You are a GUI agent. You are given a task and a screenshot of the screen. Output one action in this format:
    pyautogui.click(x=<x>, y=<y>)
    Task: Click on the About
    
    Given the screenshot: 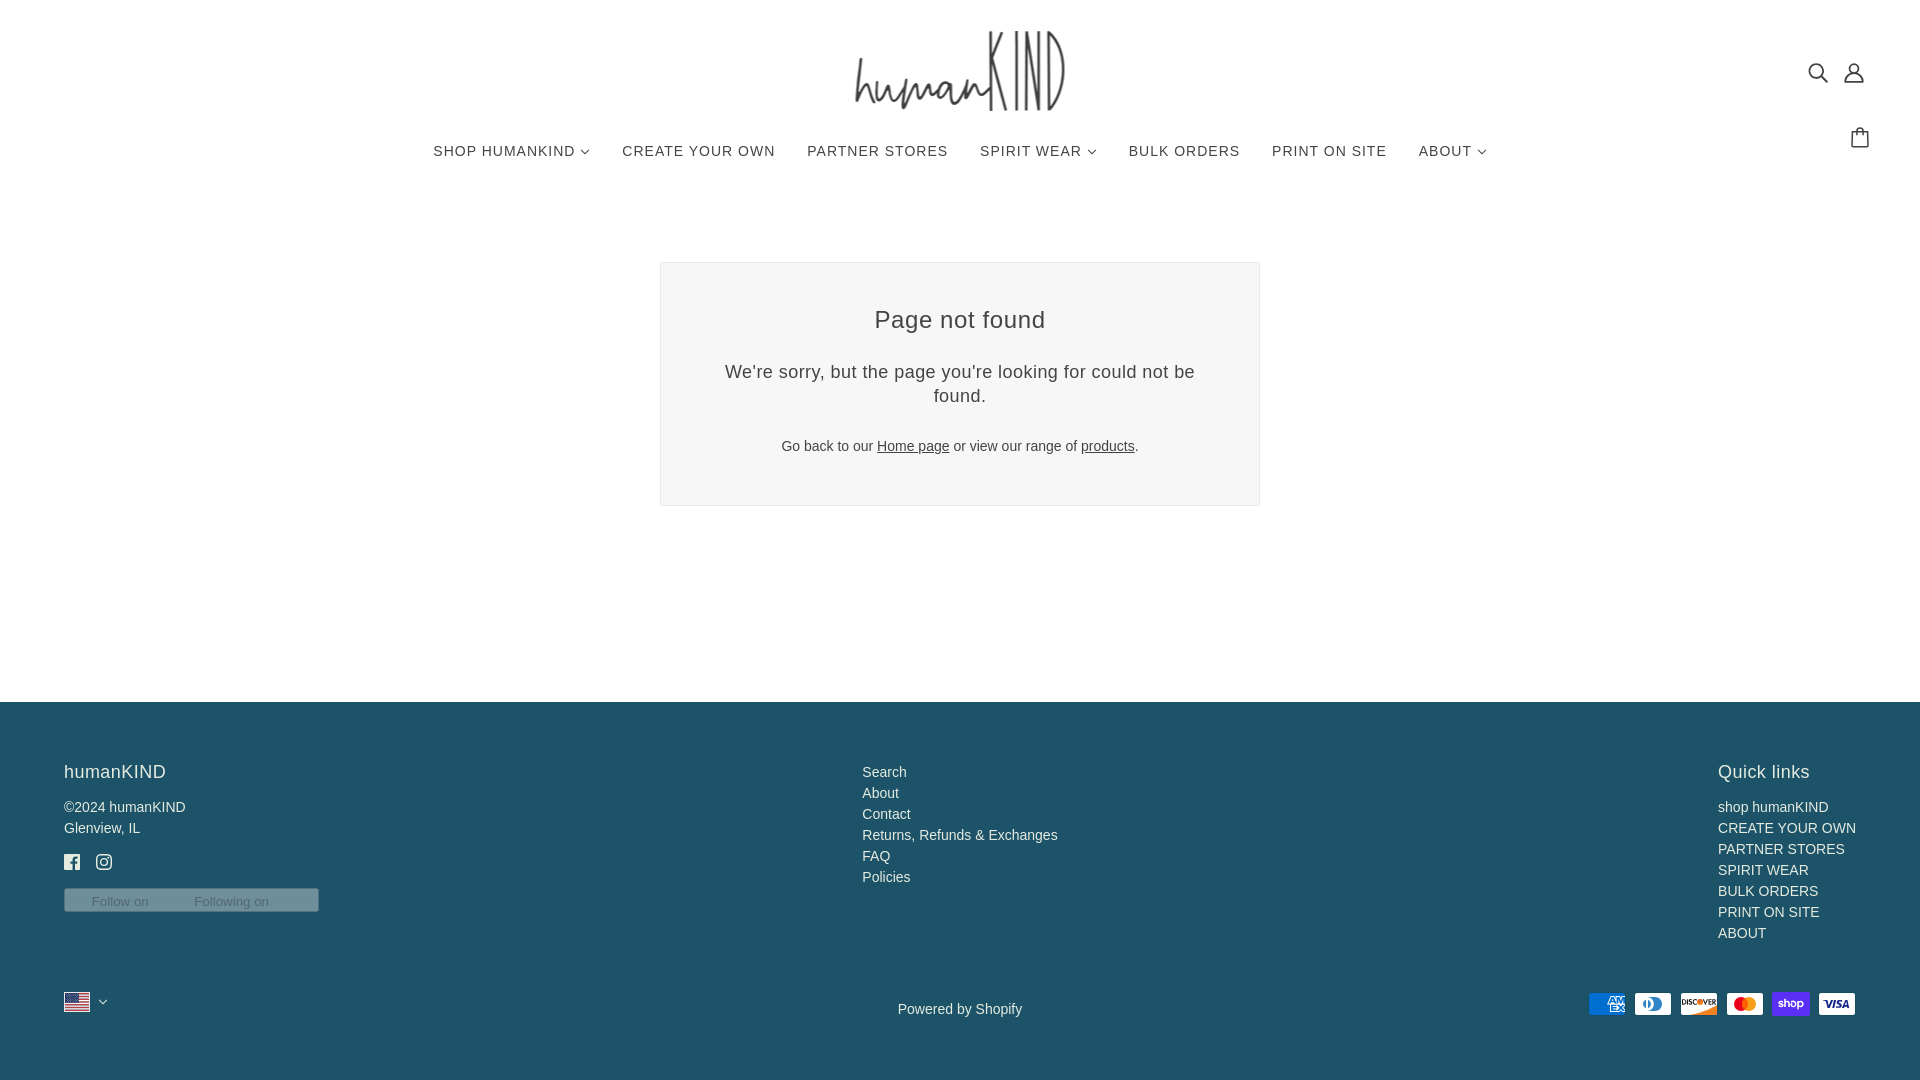 What is the action you would take?
    pyautogui.click(x=880, y=793)
    